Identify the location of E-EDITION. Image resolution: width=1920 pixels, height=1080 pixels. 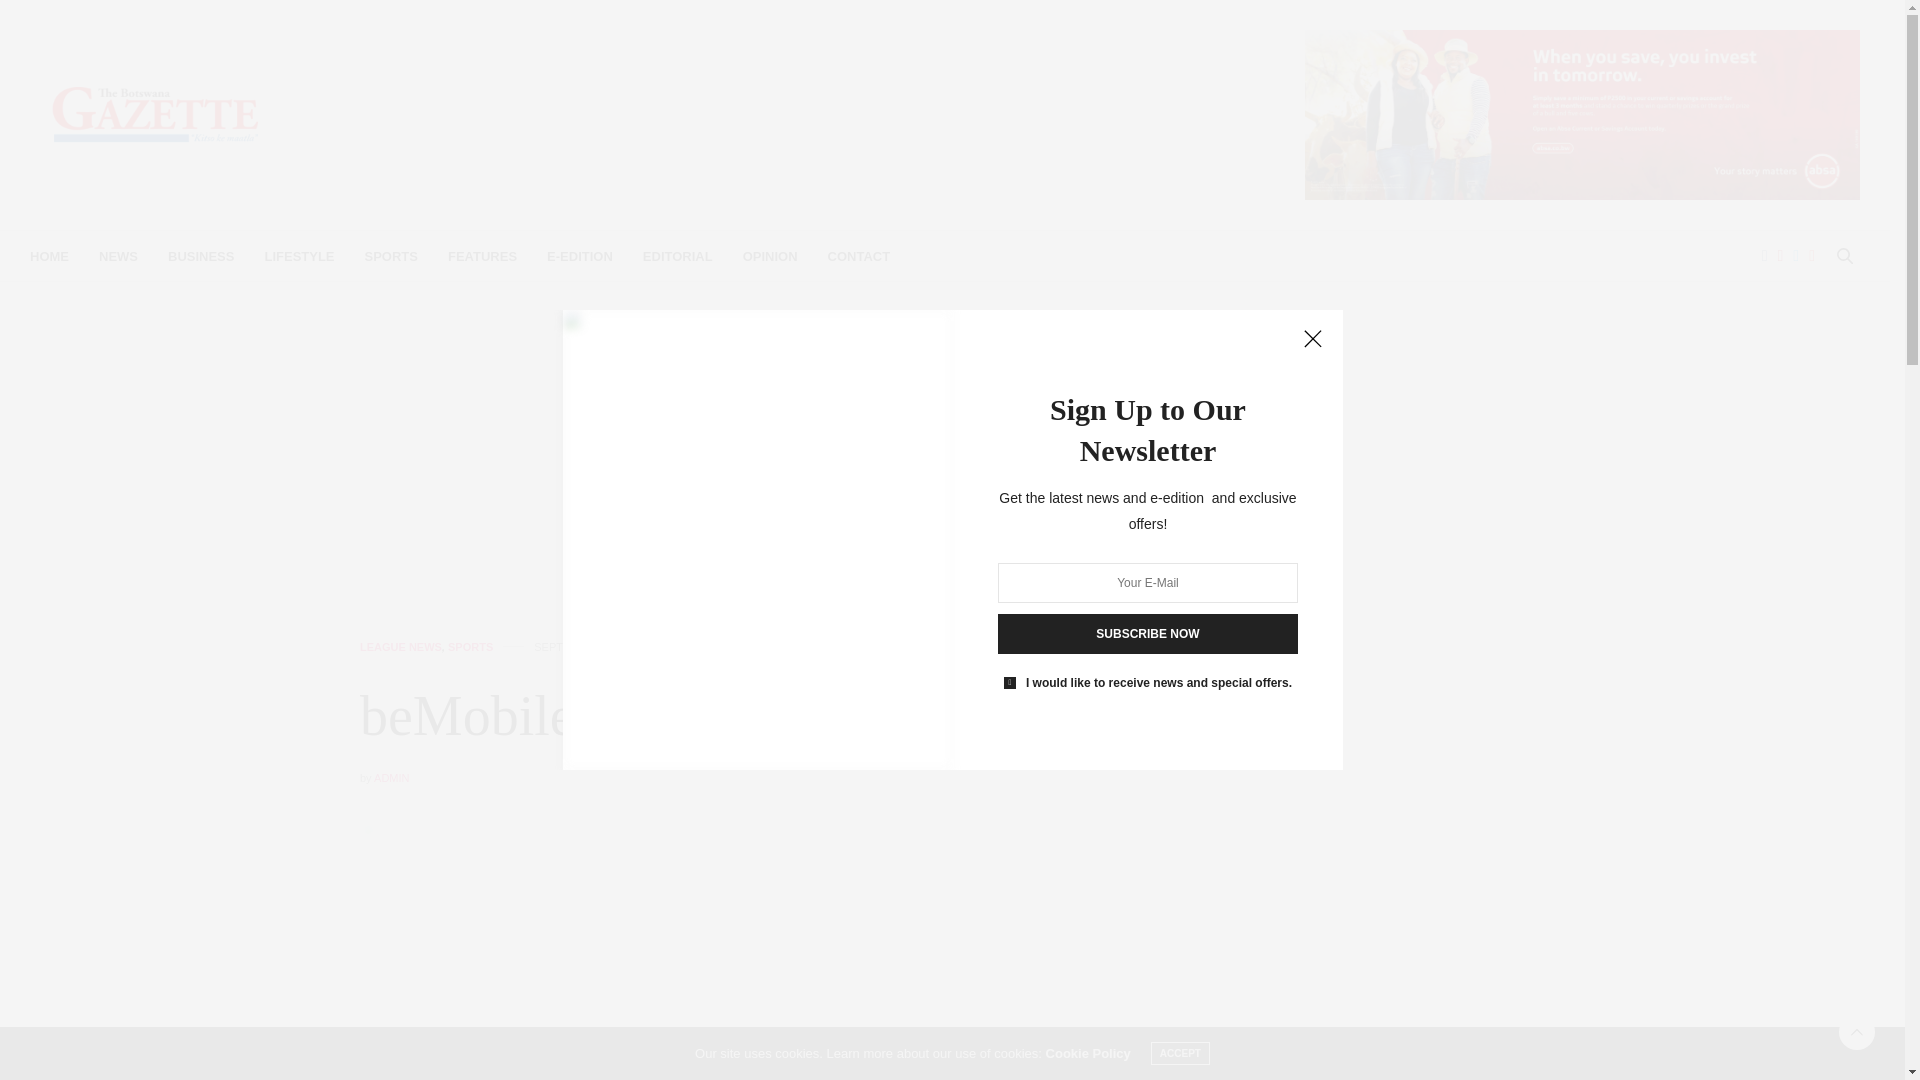
(580, 256).